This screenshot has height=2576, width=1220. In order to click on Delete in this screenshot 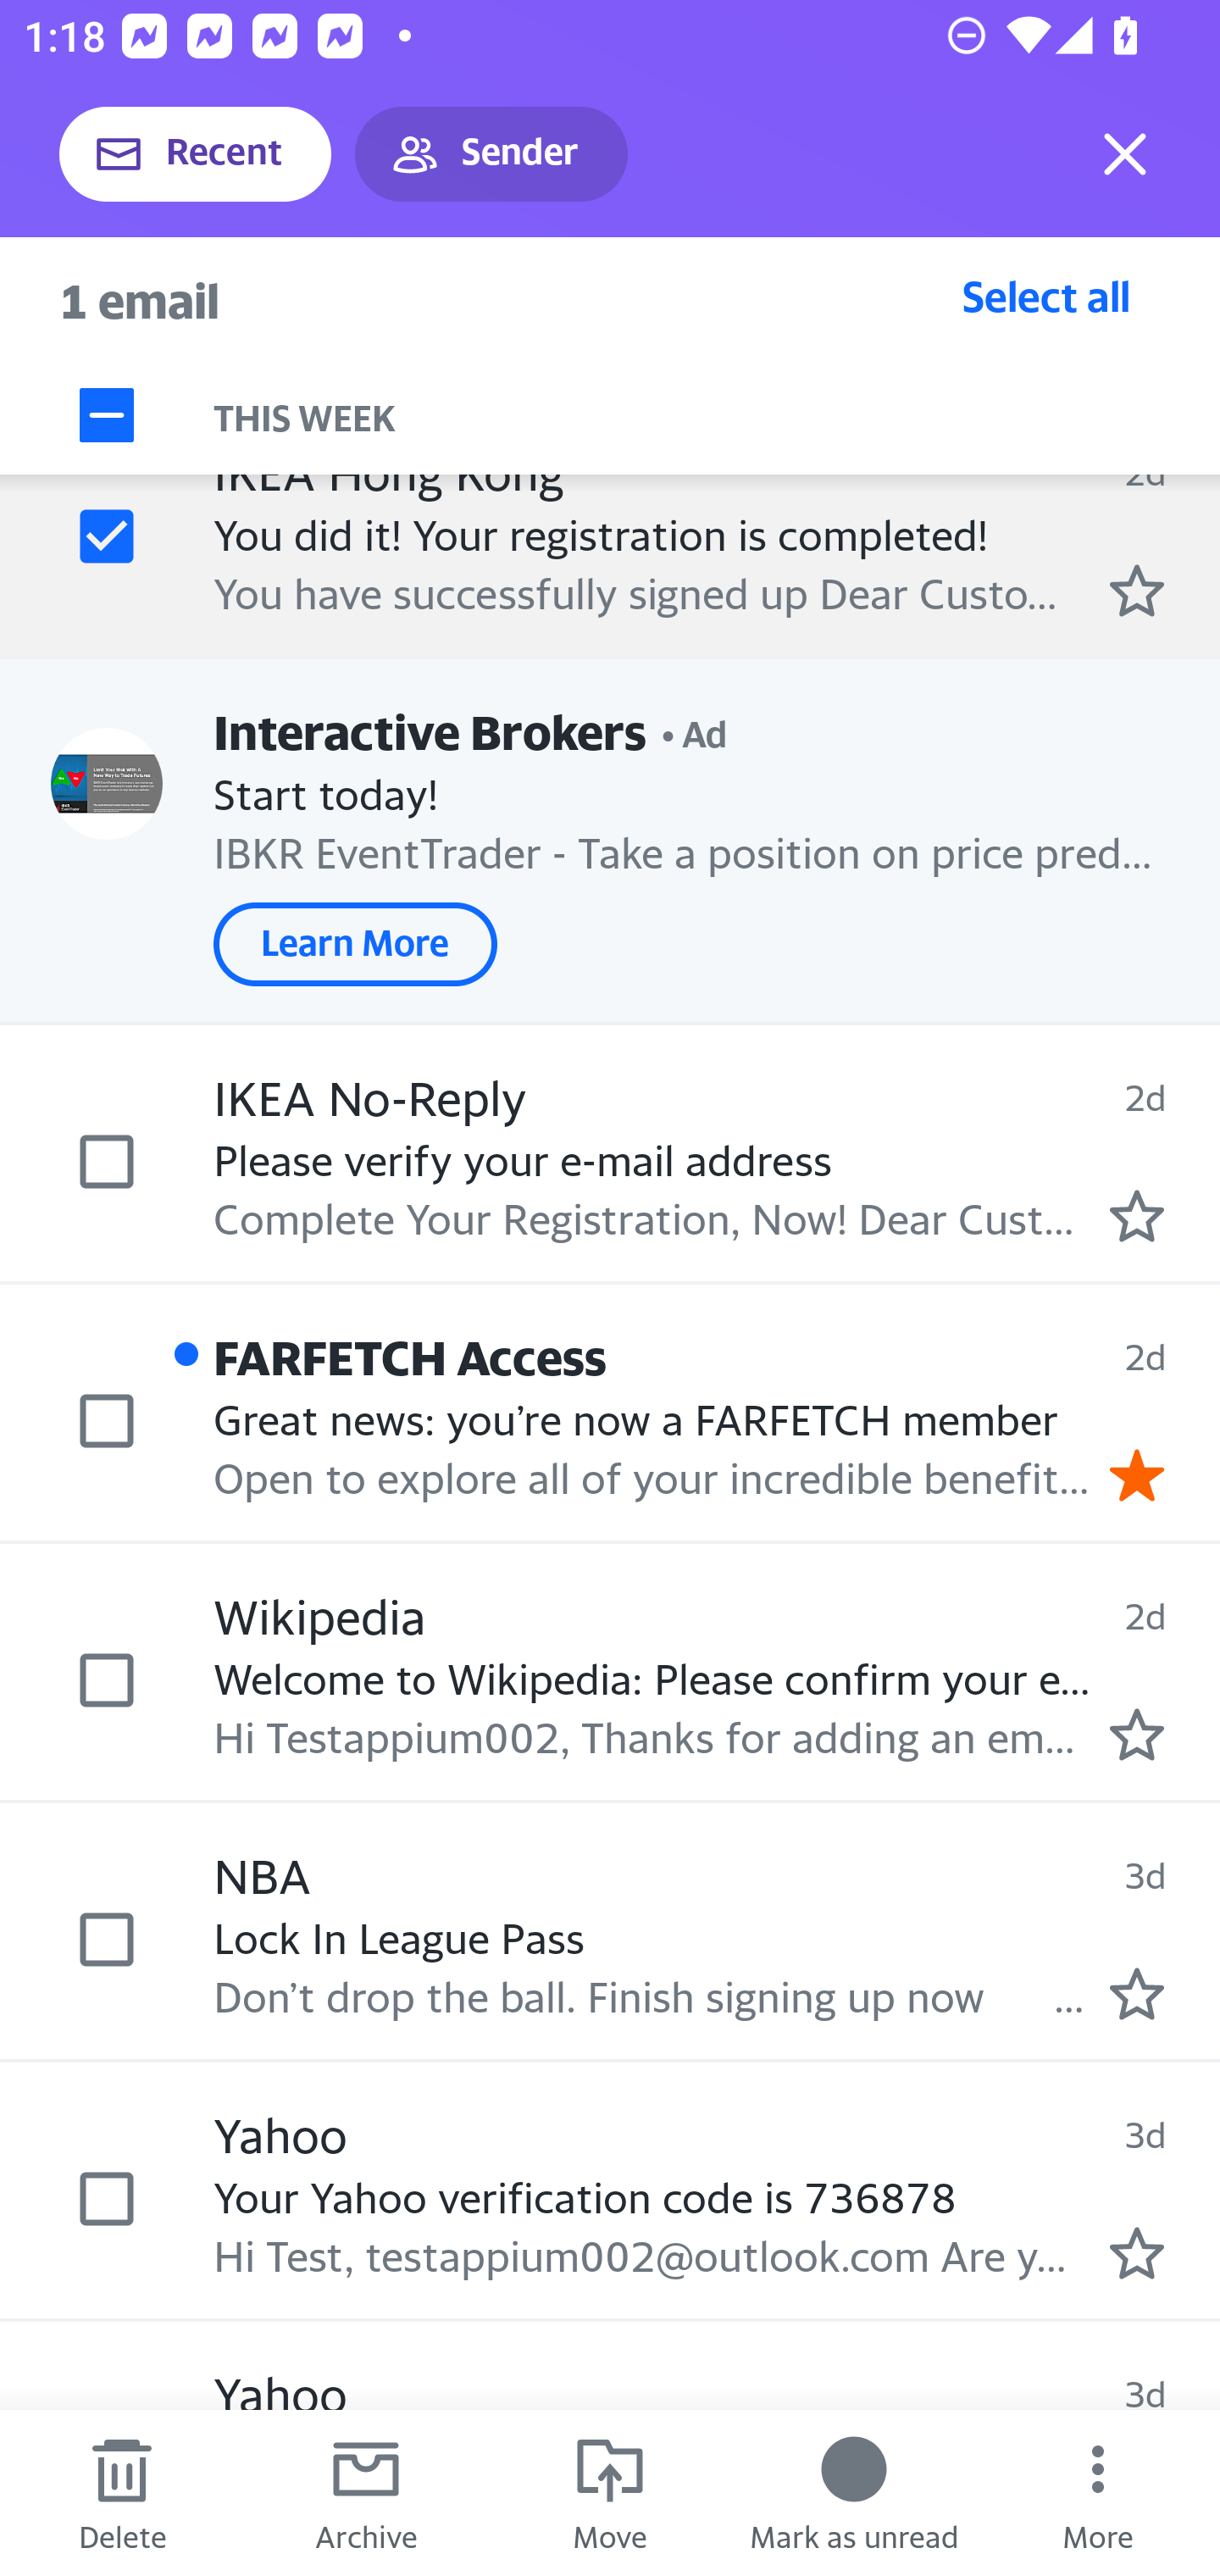, I will do `click(122, 2493)`.